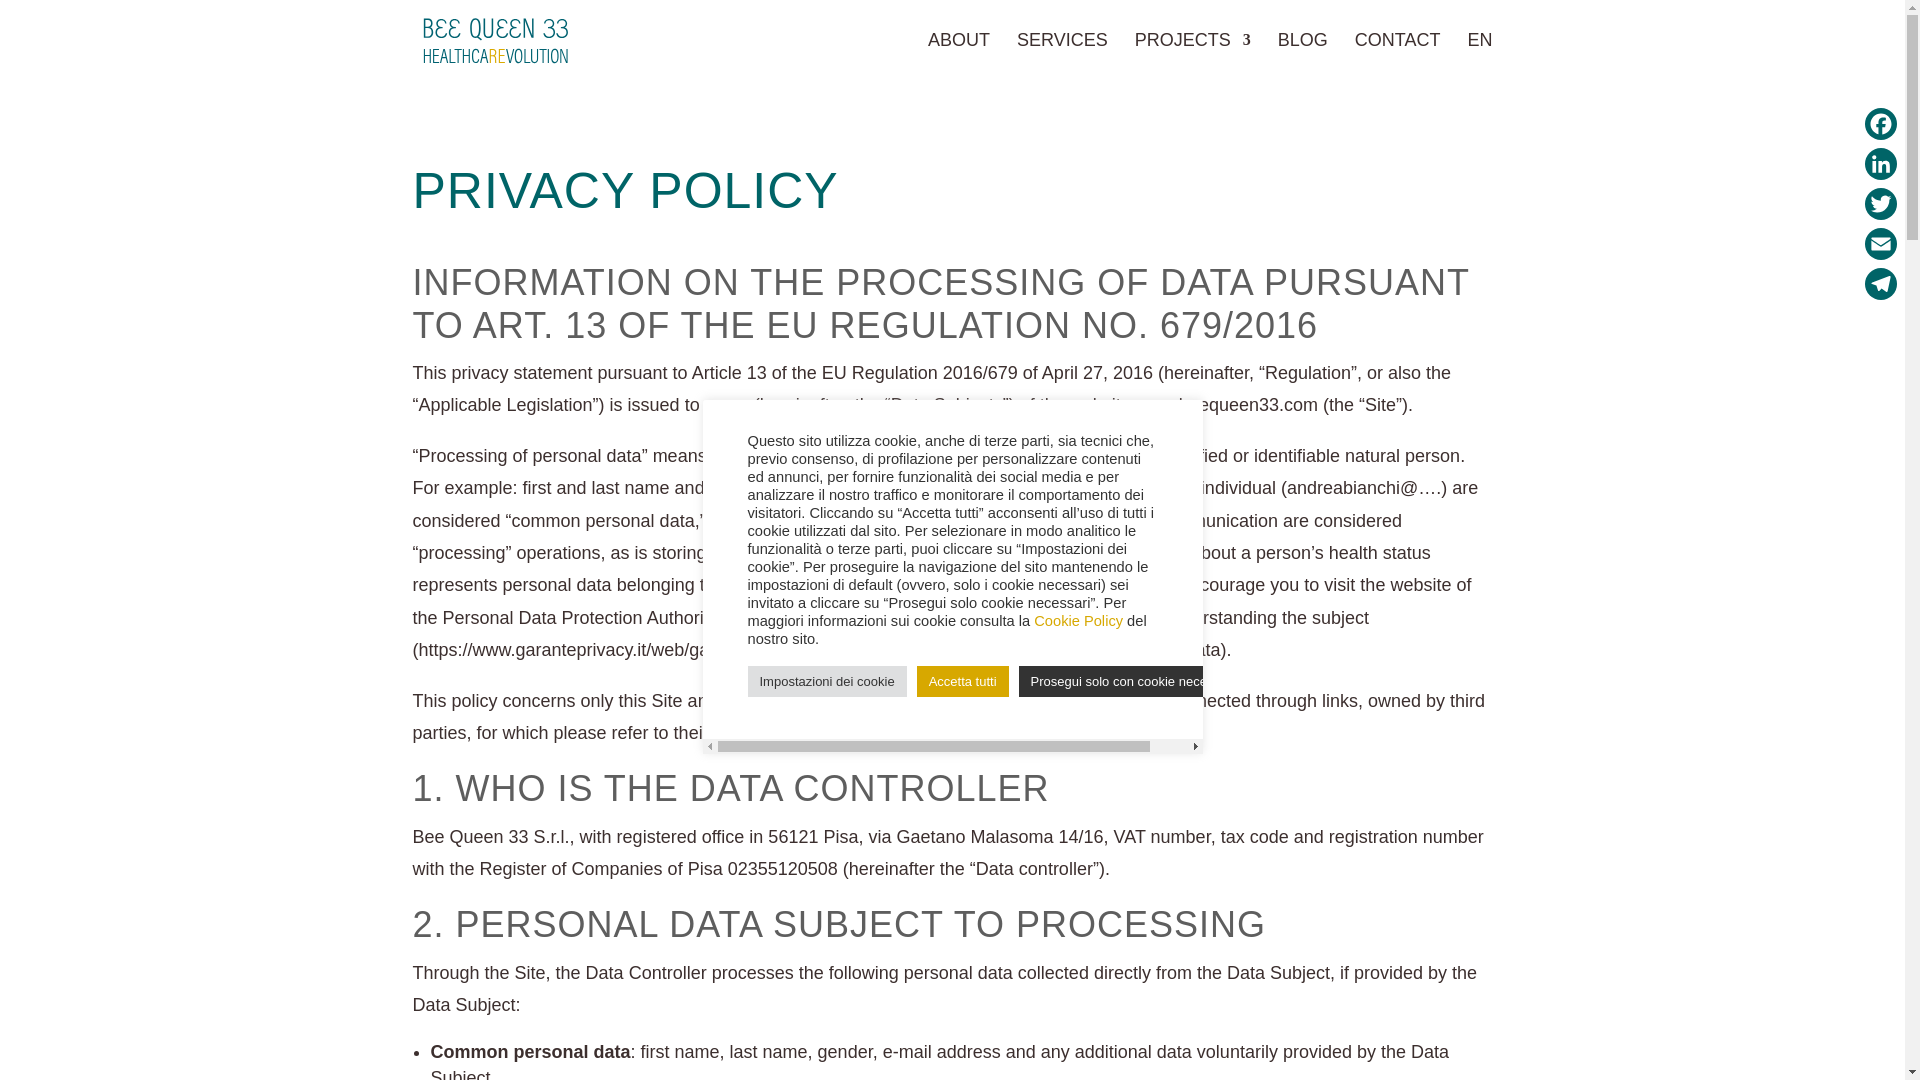 This screenshot has width=1920, height=1080. I want to click on CONTACT, so click(1398, 56).